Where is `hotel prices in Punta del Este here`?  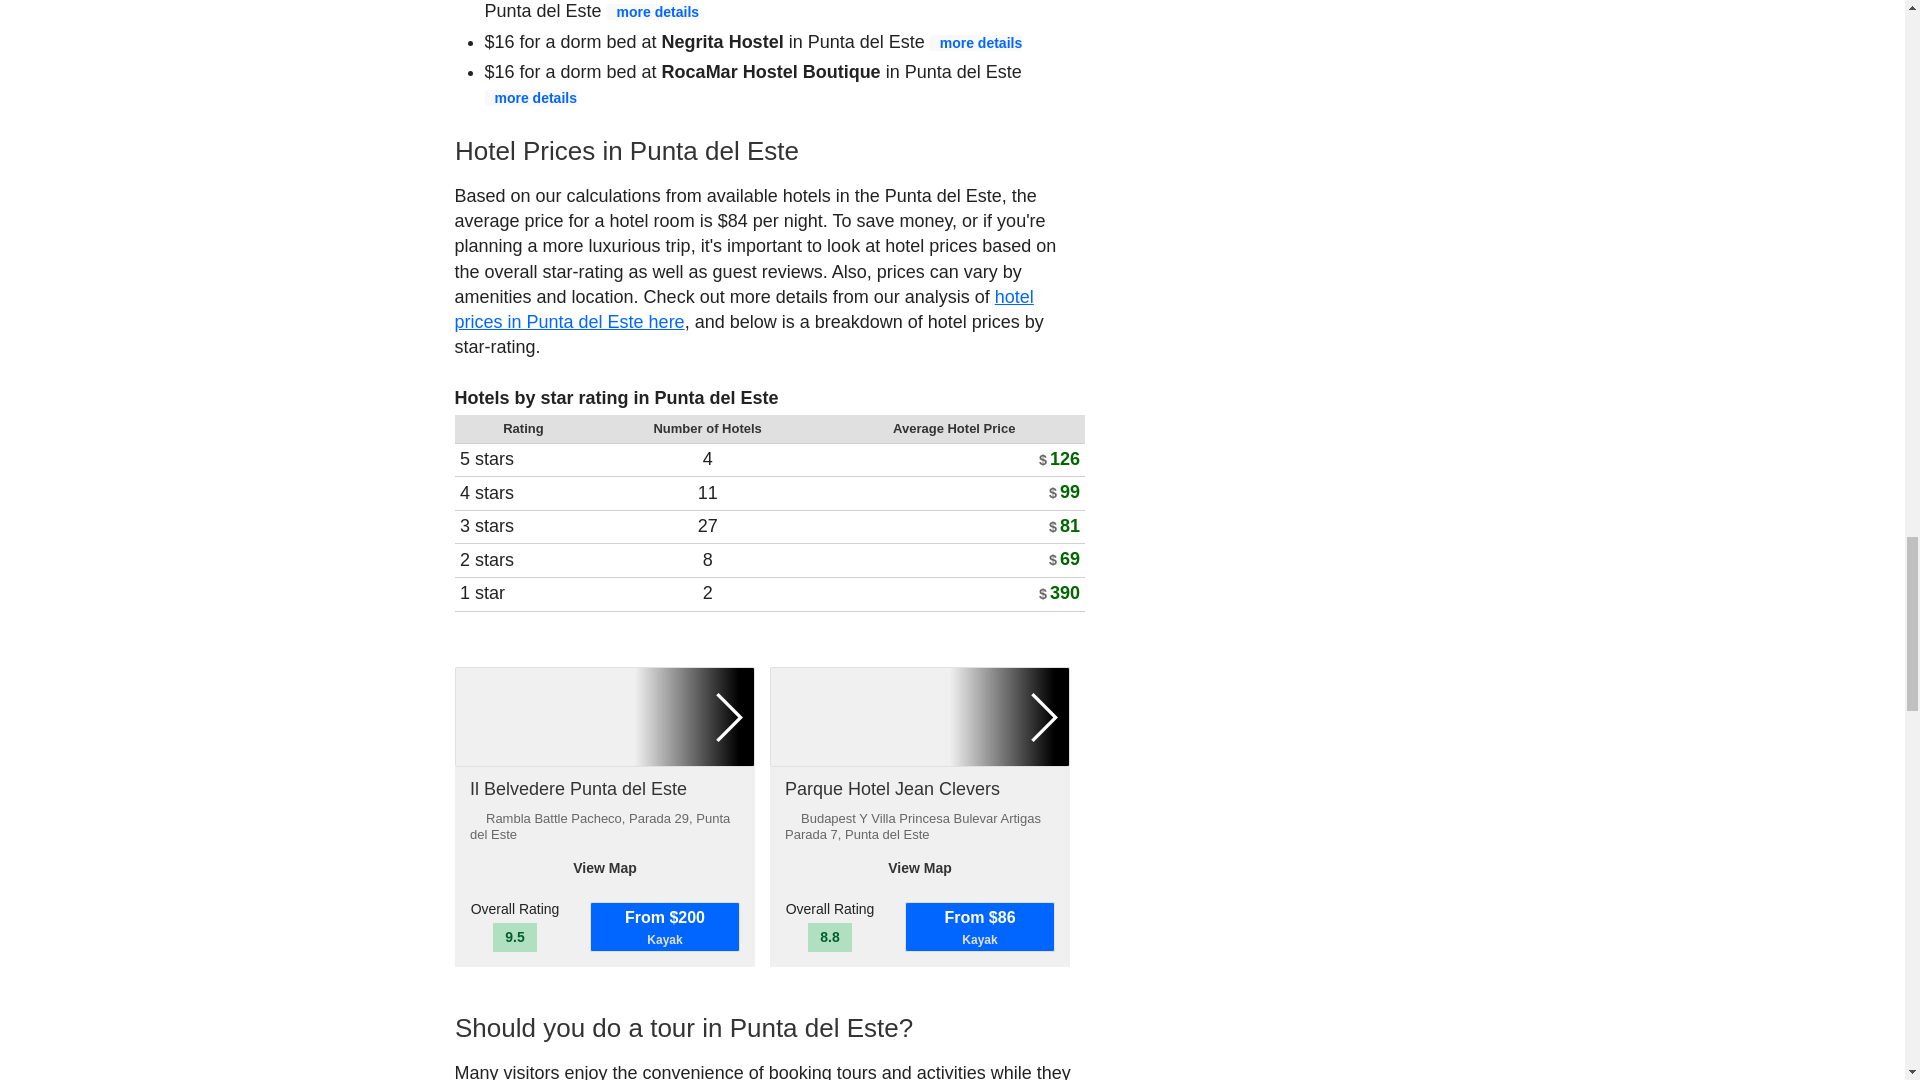
hotel prices in Punta del Este here is located at coordinates (742, 277).